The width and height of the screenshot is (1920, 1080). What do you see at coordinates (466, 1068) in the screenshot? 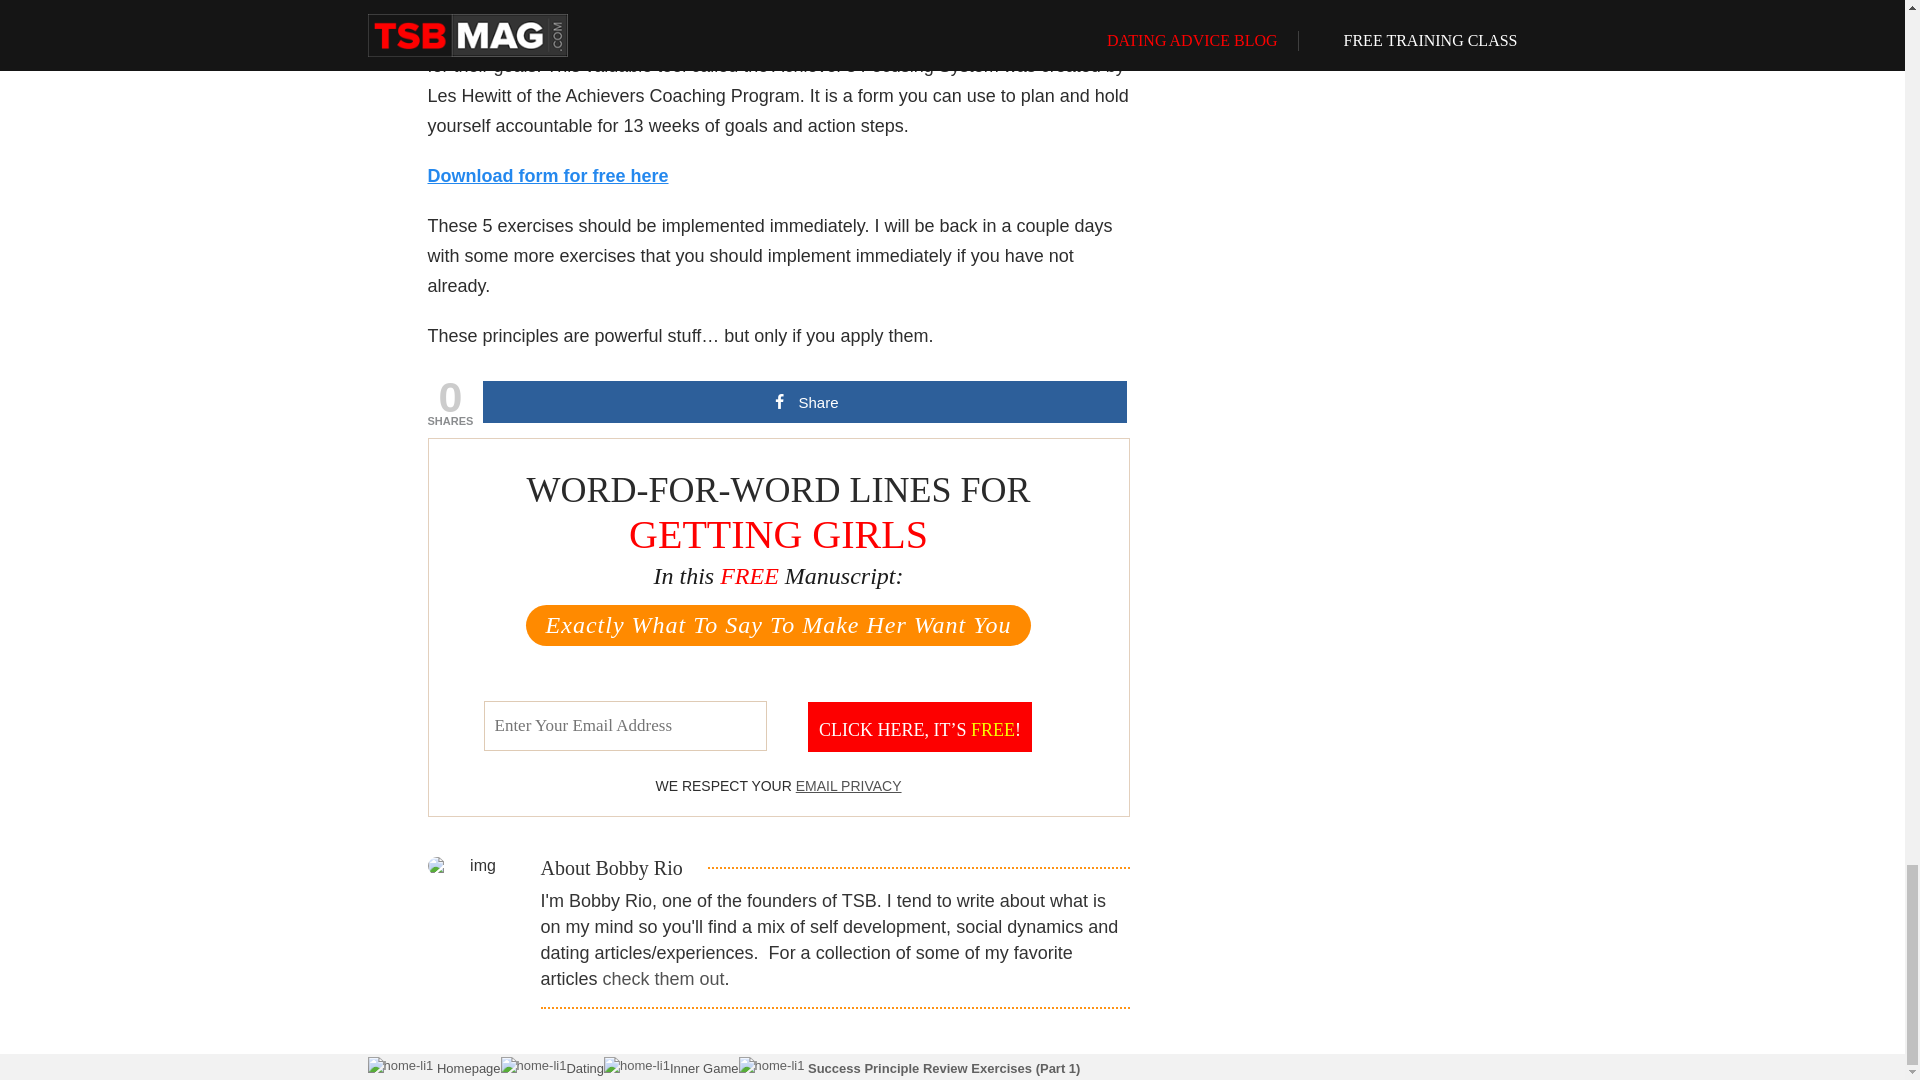
I see `Homepage` at bounding box center [466, 1068].